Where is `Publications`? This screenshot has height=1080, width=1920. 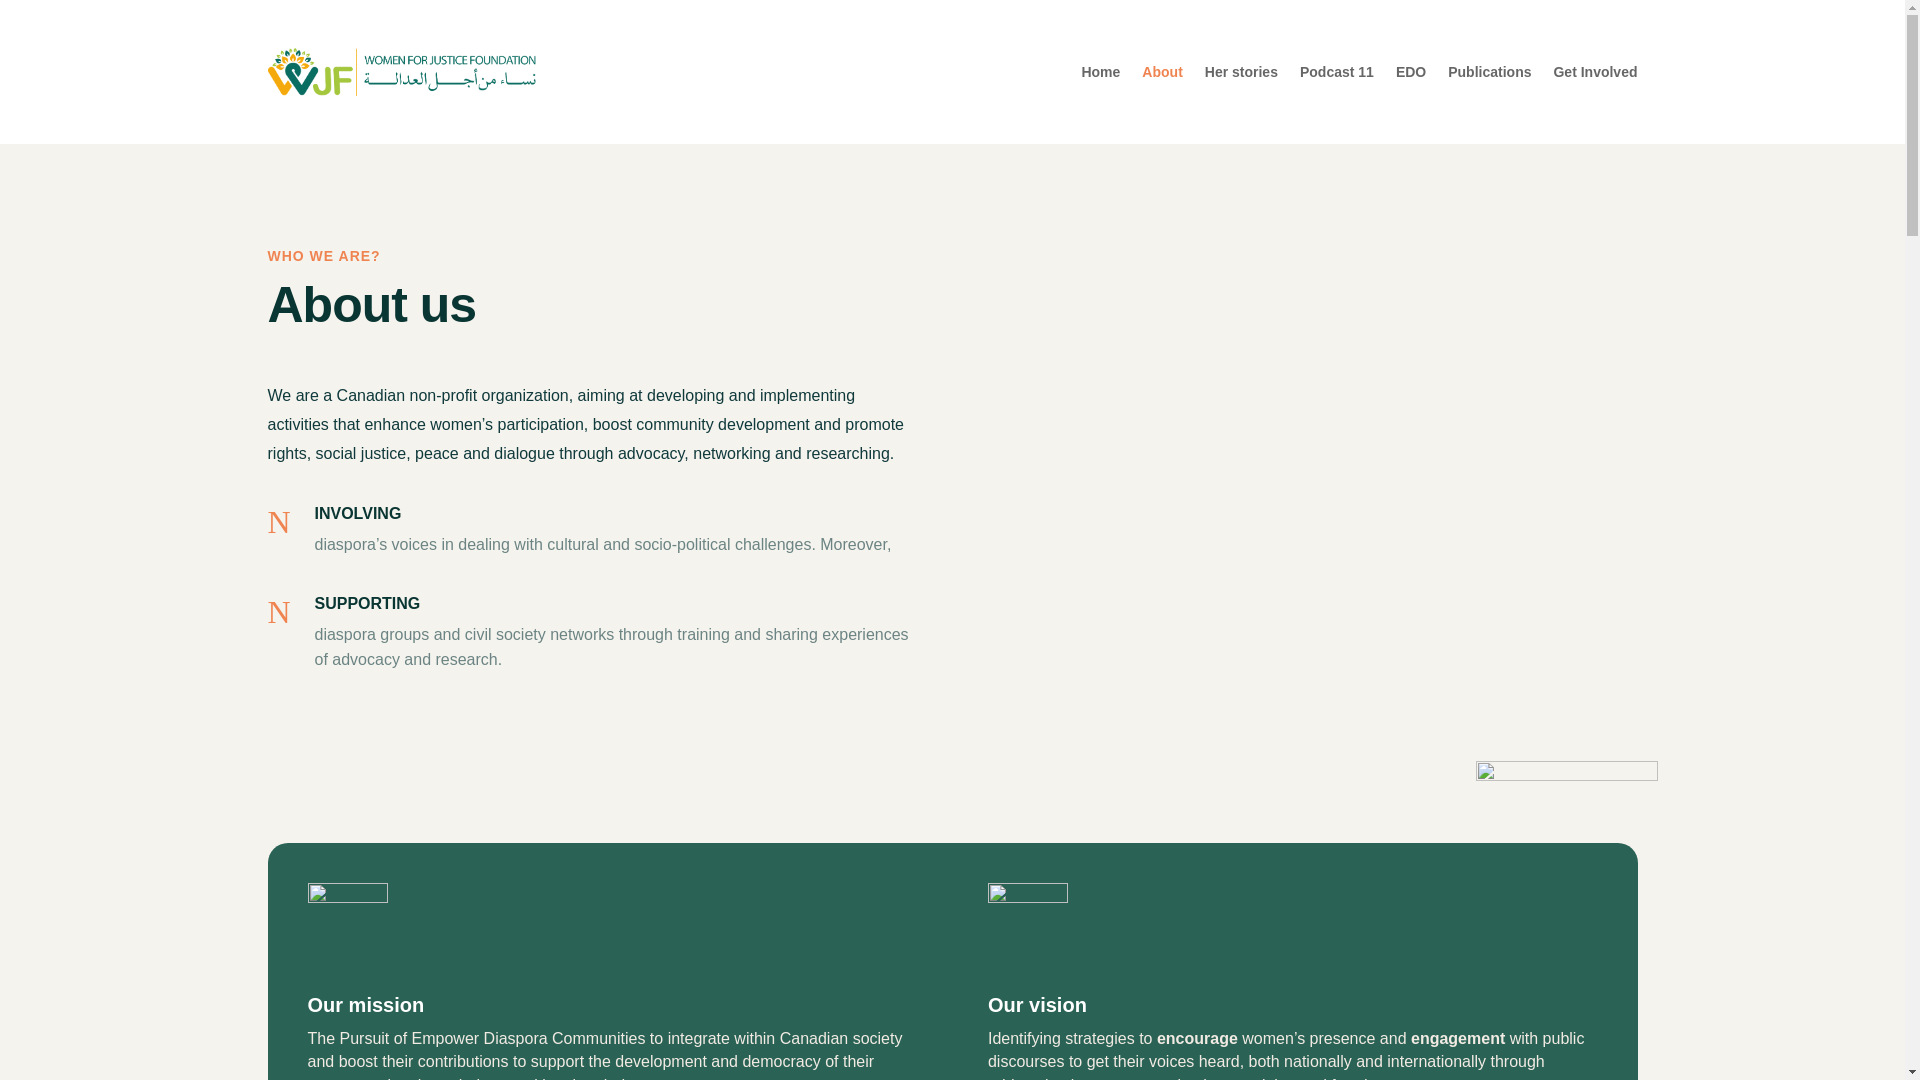 Publications is located at coordinates (1488, 72).